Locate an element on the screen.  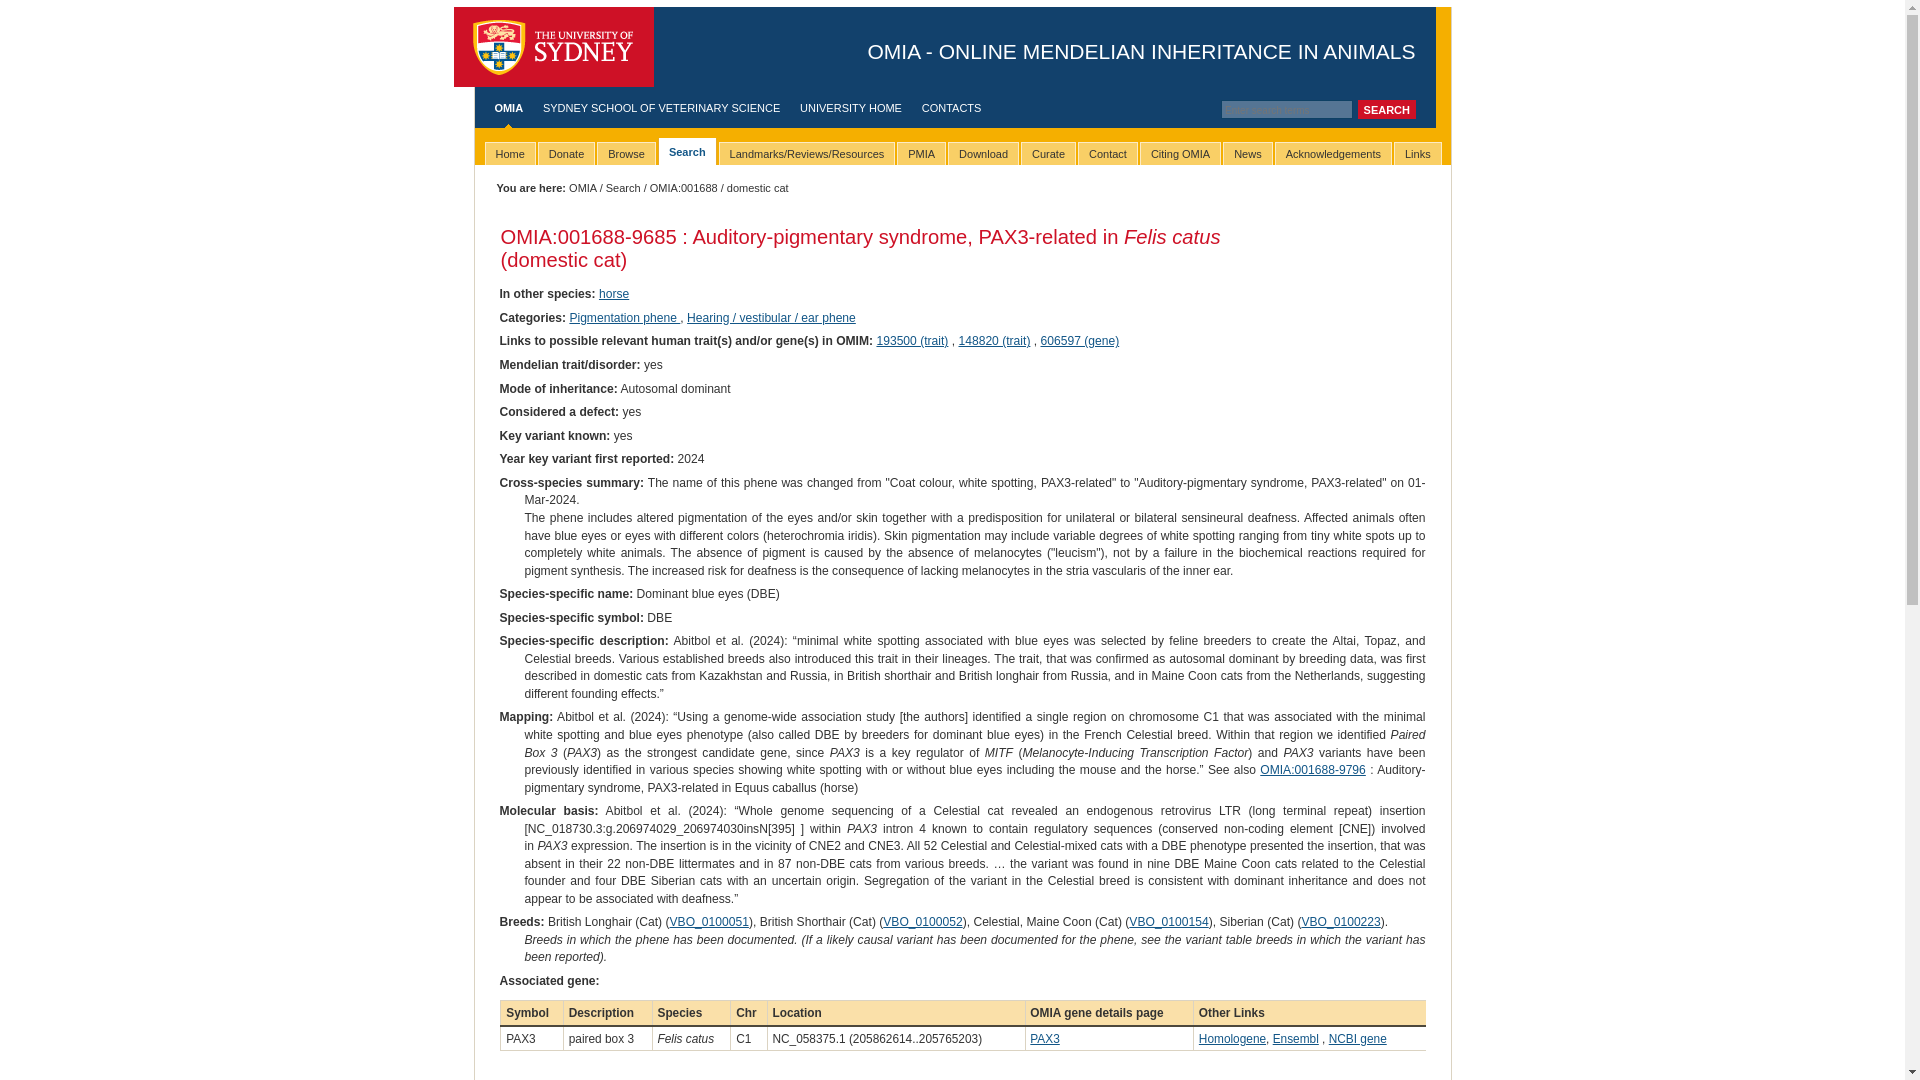
Search is located at coordinates (687, 152).